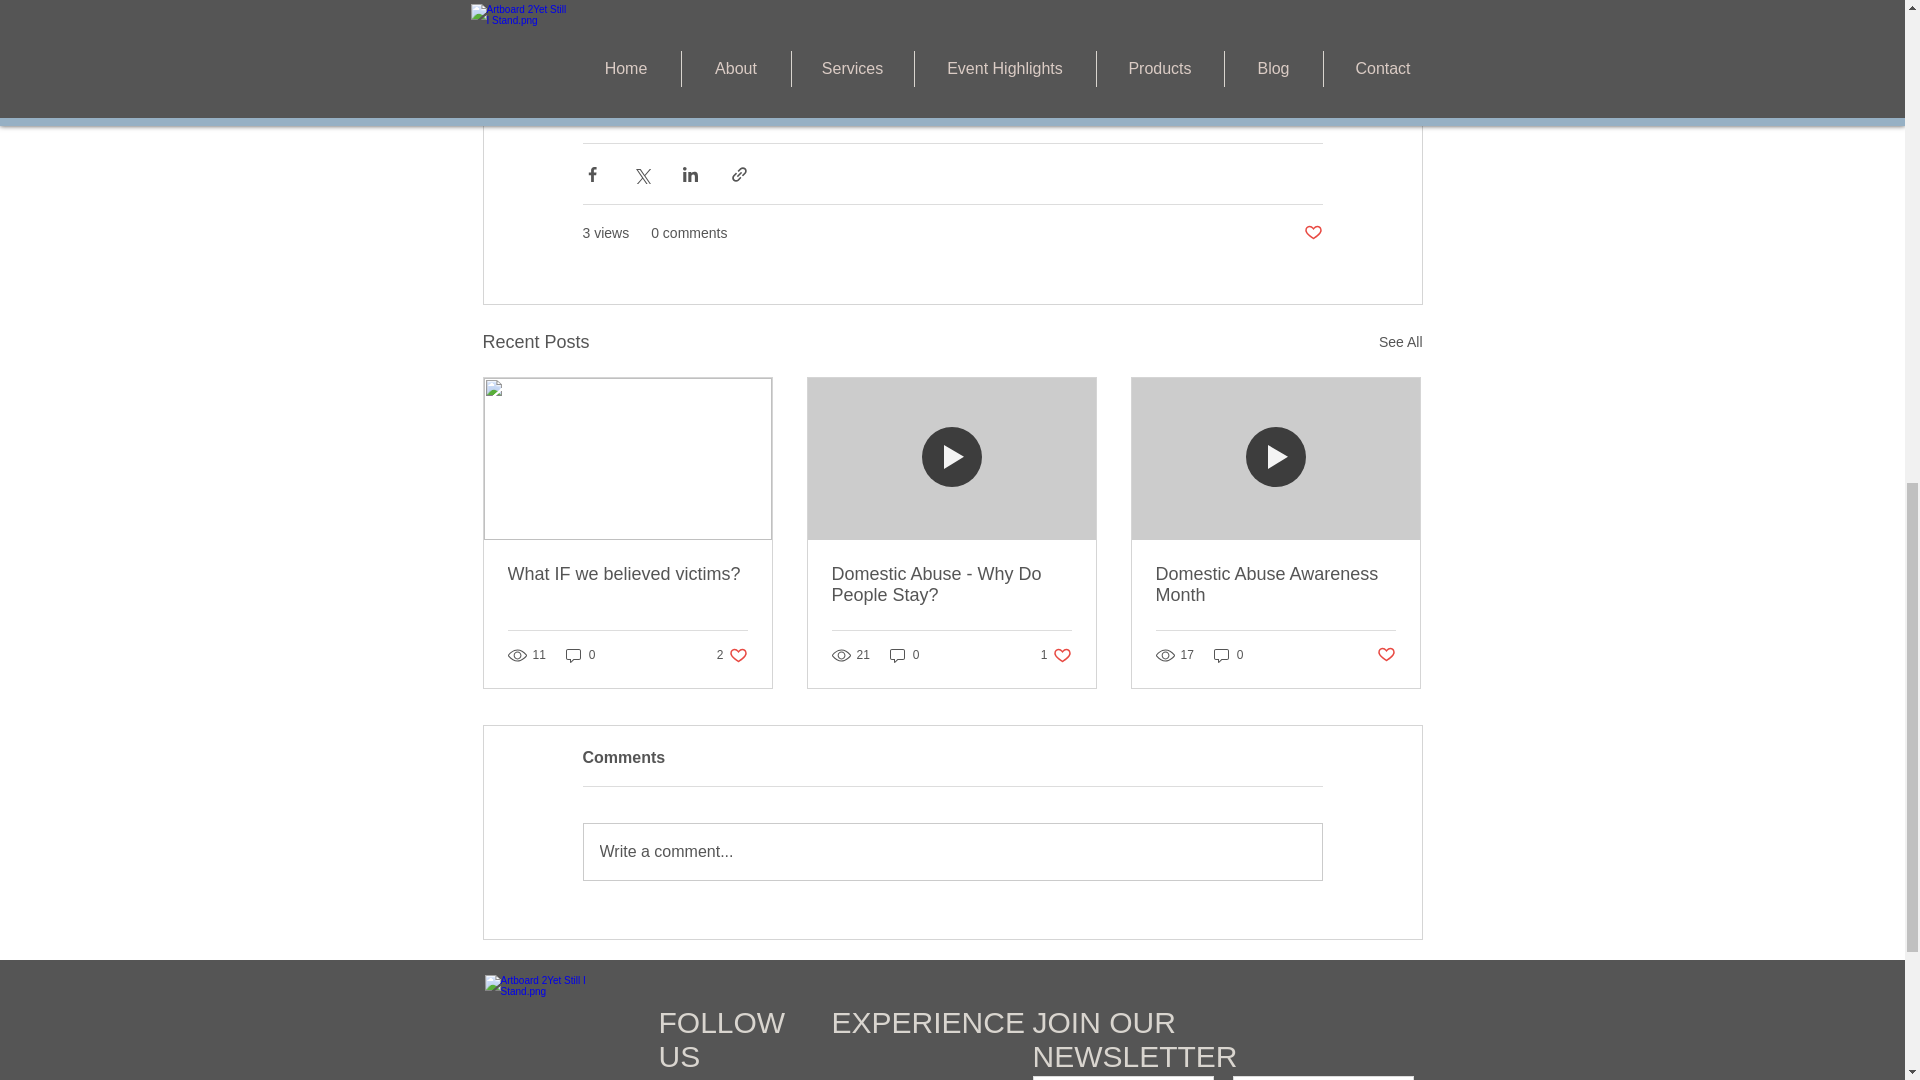 The image size is (1920, 1080). What do you see at coordinates (1275, 584) in the screenshot?
I see `Domestic Abuse - Why Do People Stay?` at bounding box center [1275, 584].